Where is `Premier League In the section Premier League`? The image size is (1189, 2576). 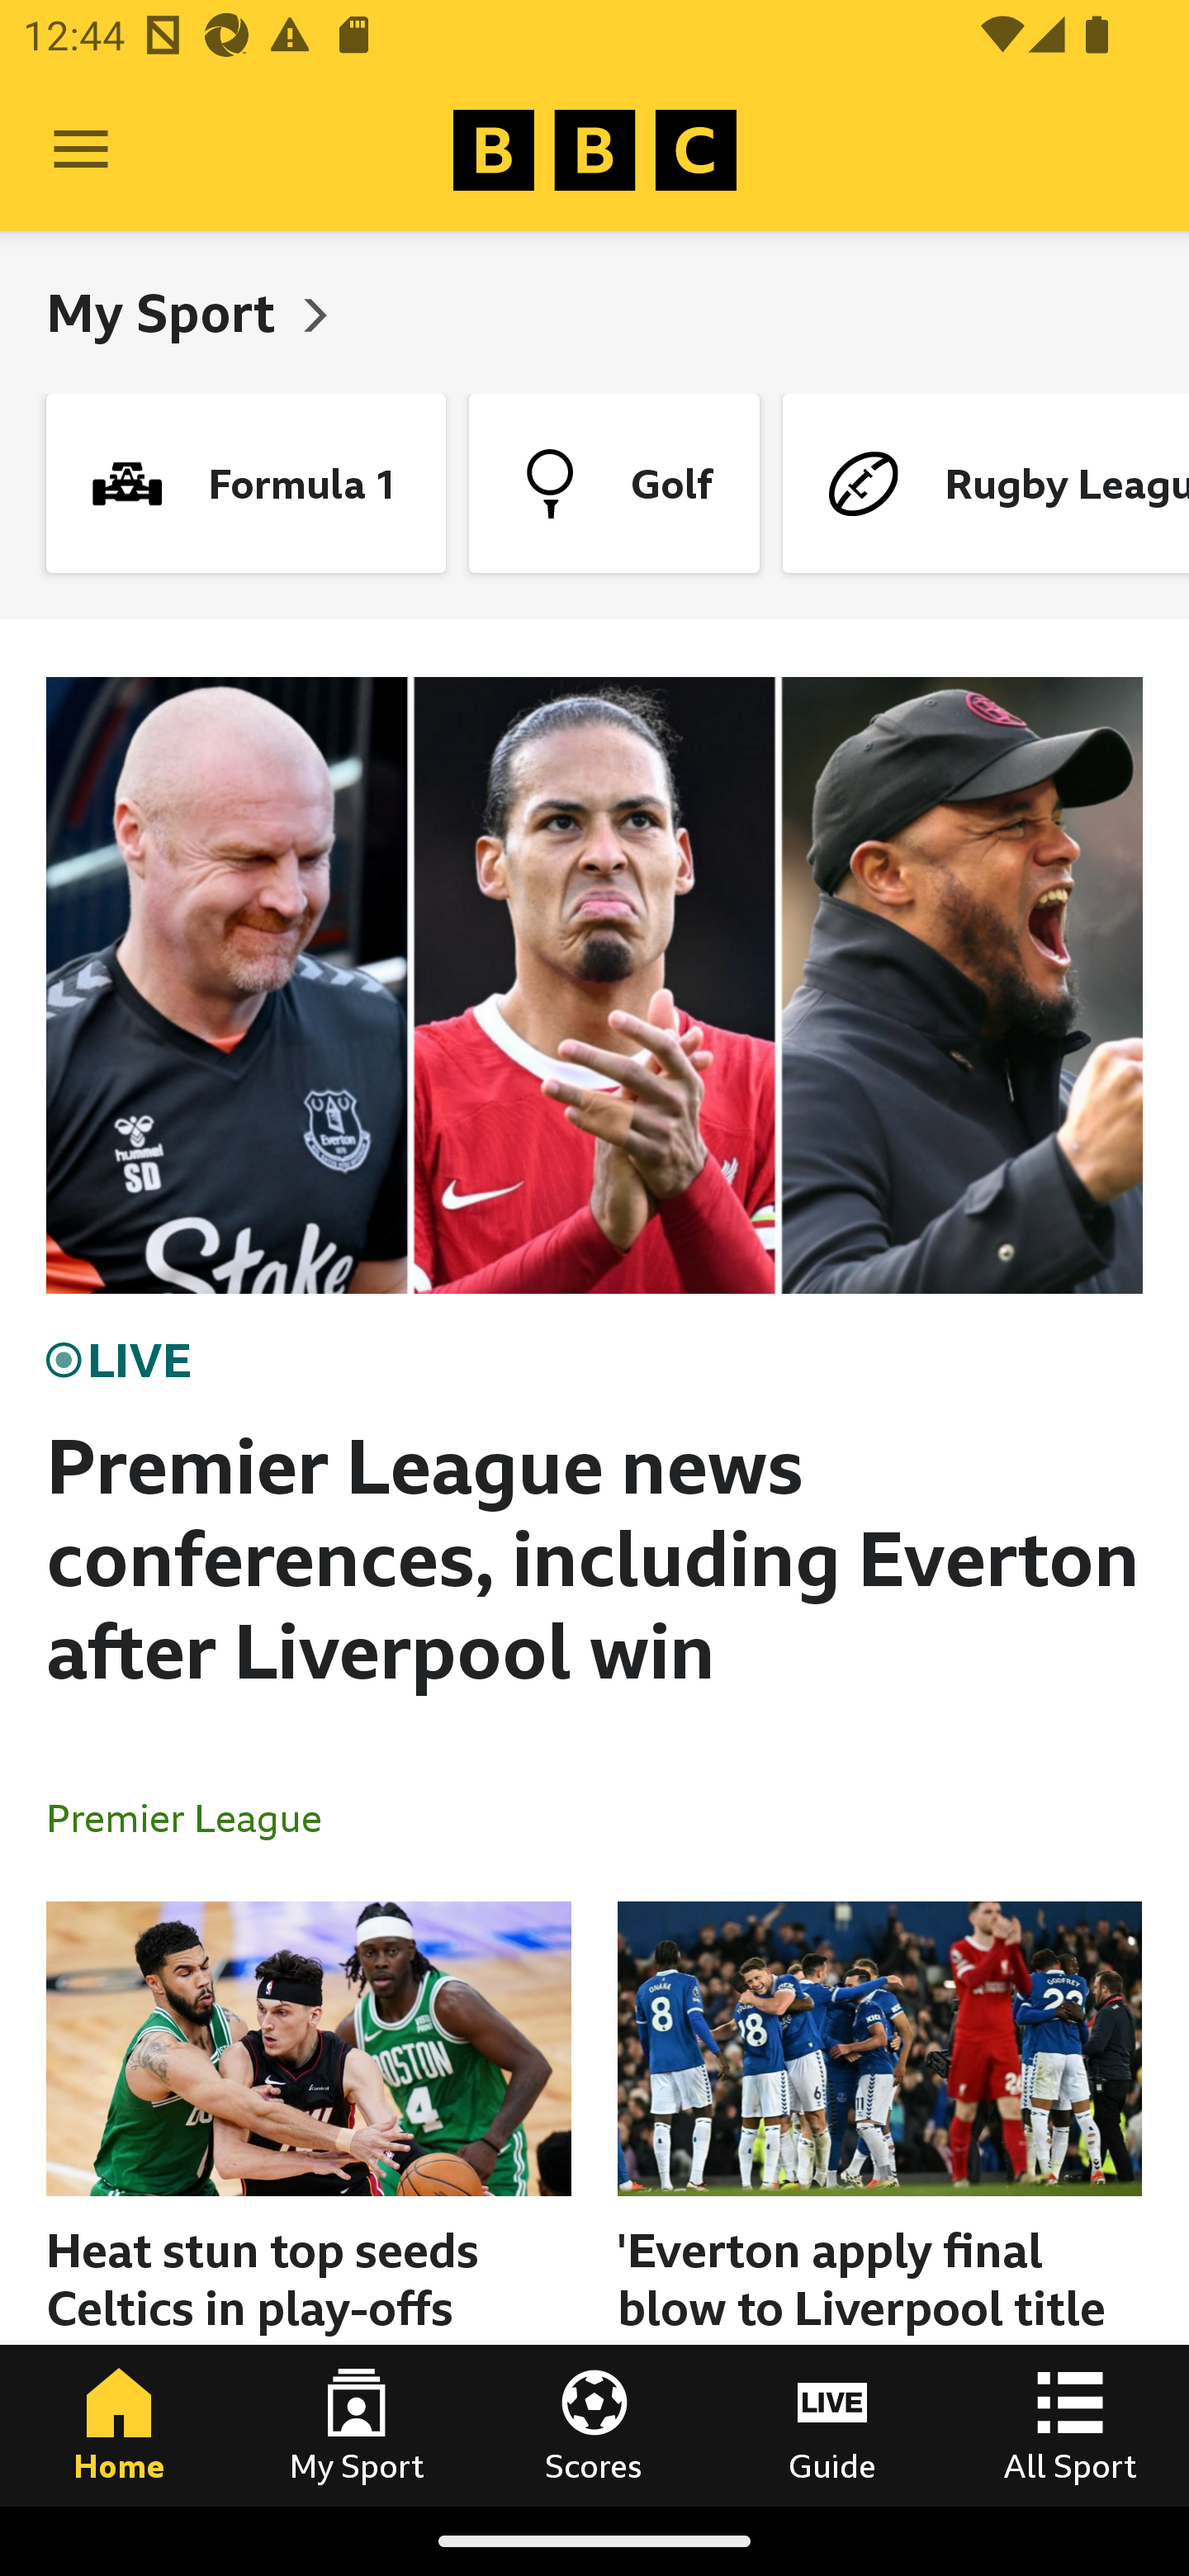 Premier League In the section Premier League is located at coordinates (197, 1816).